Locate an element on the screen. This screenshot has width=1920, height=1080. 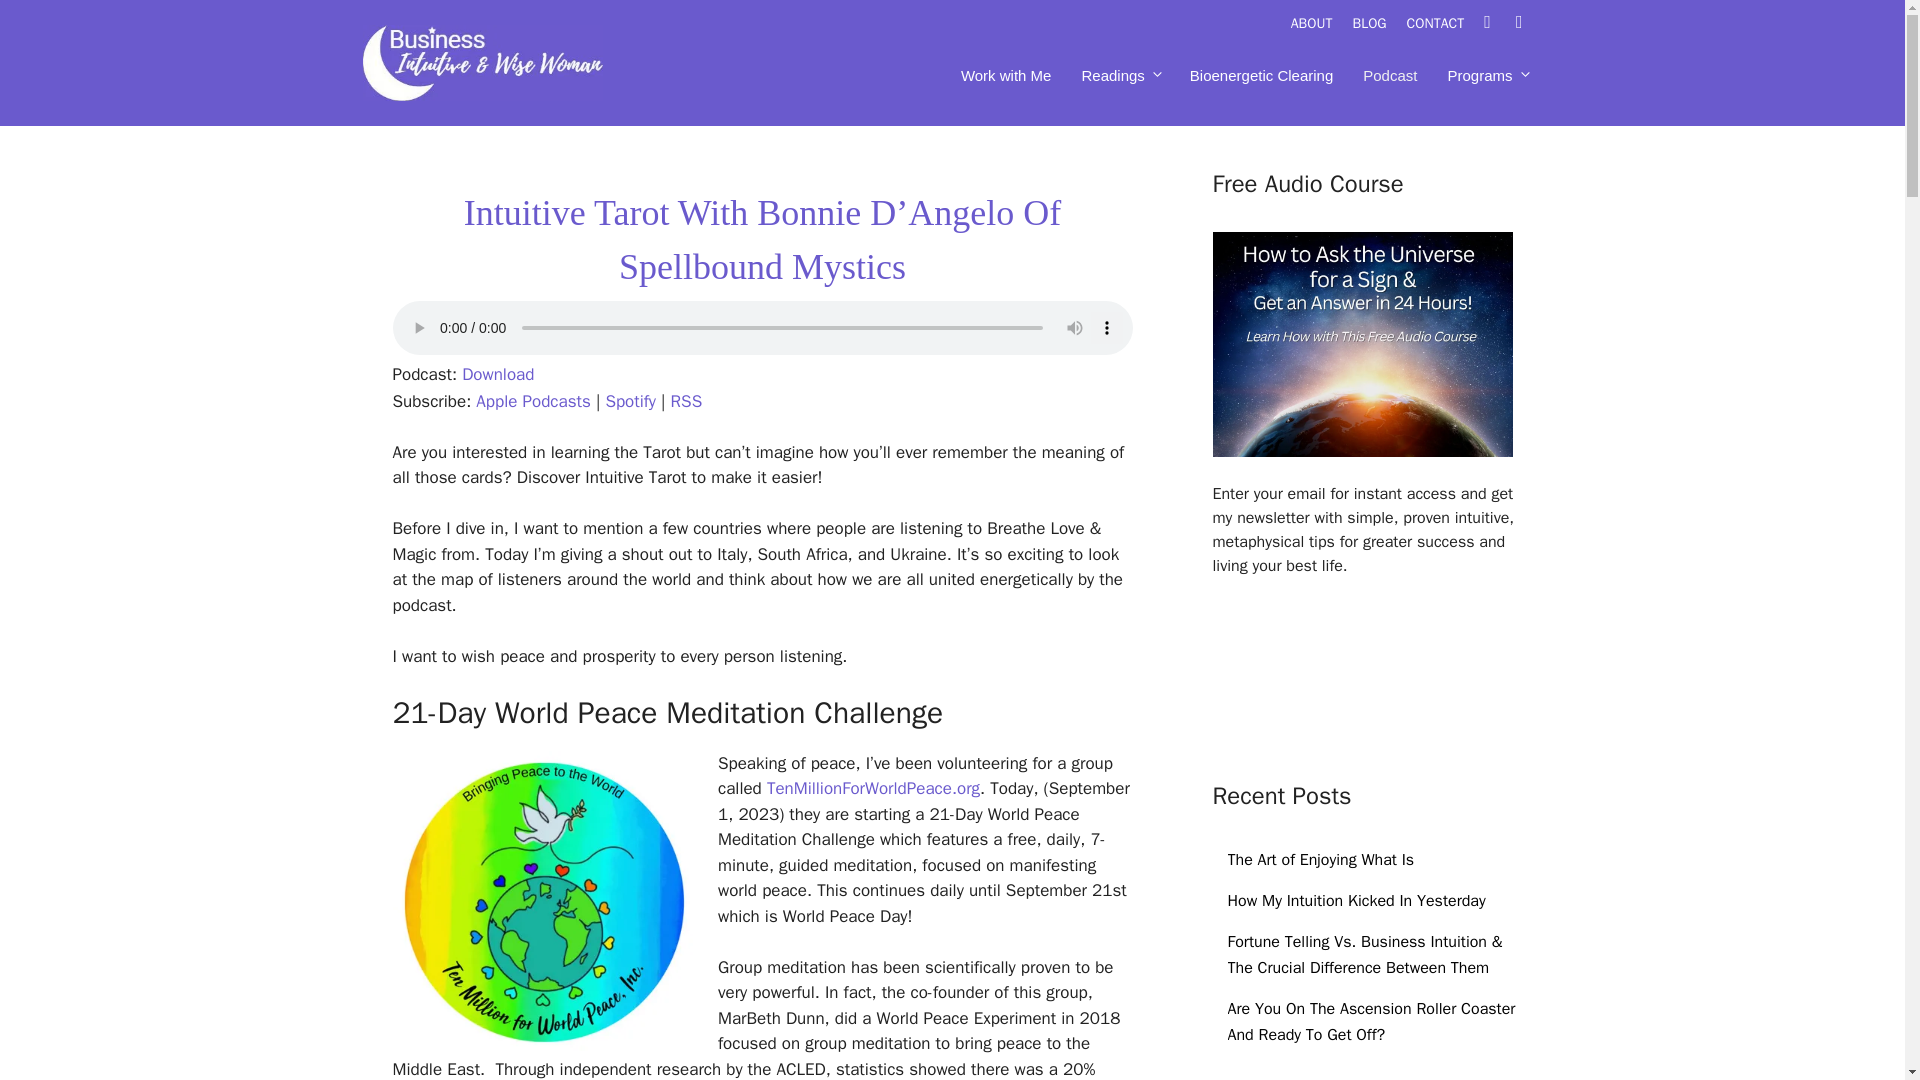
Readings is located at coordinates (1119, 76).